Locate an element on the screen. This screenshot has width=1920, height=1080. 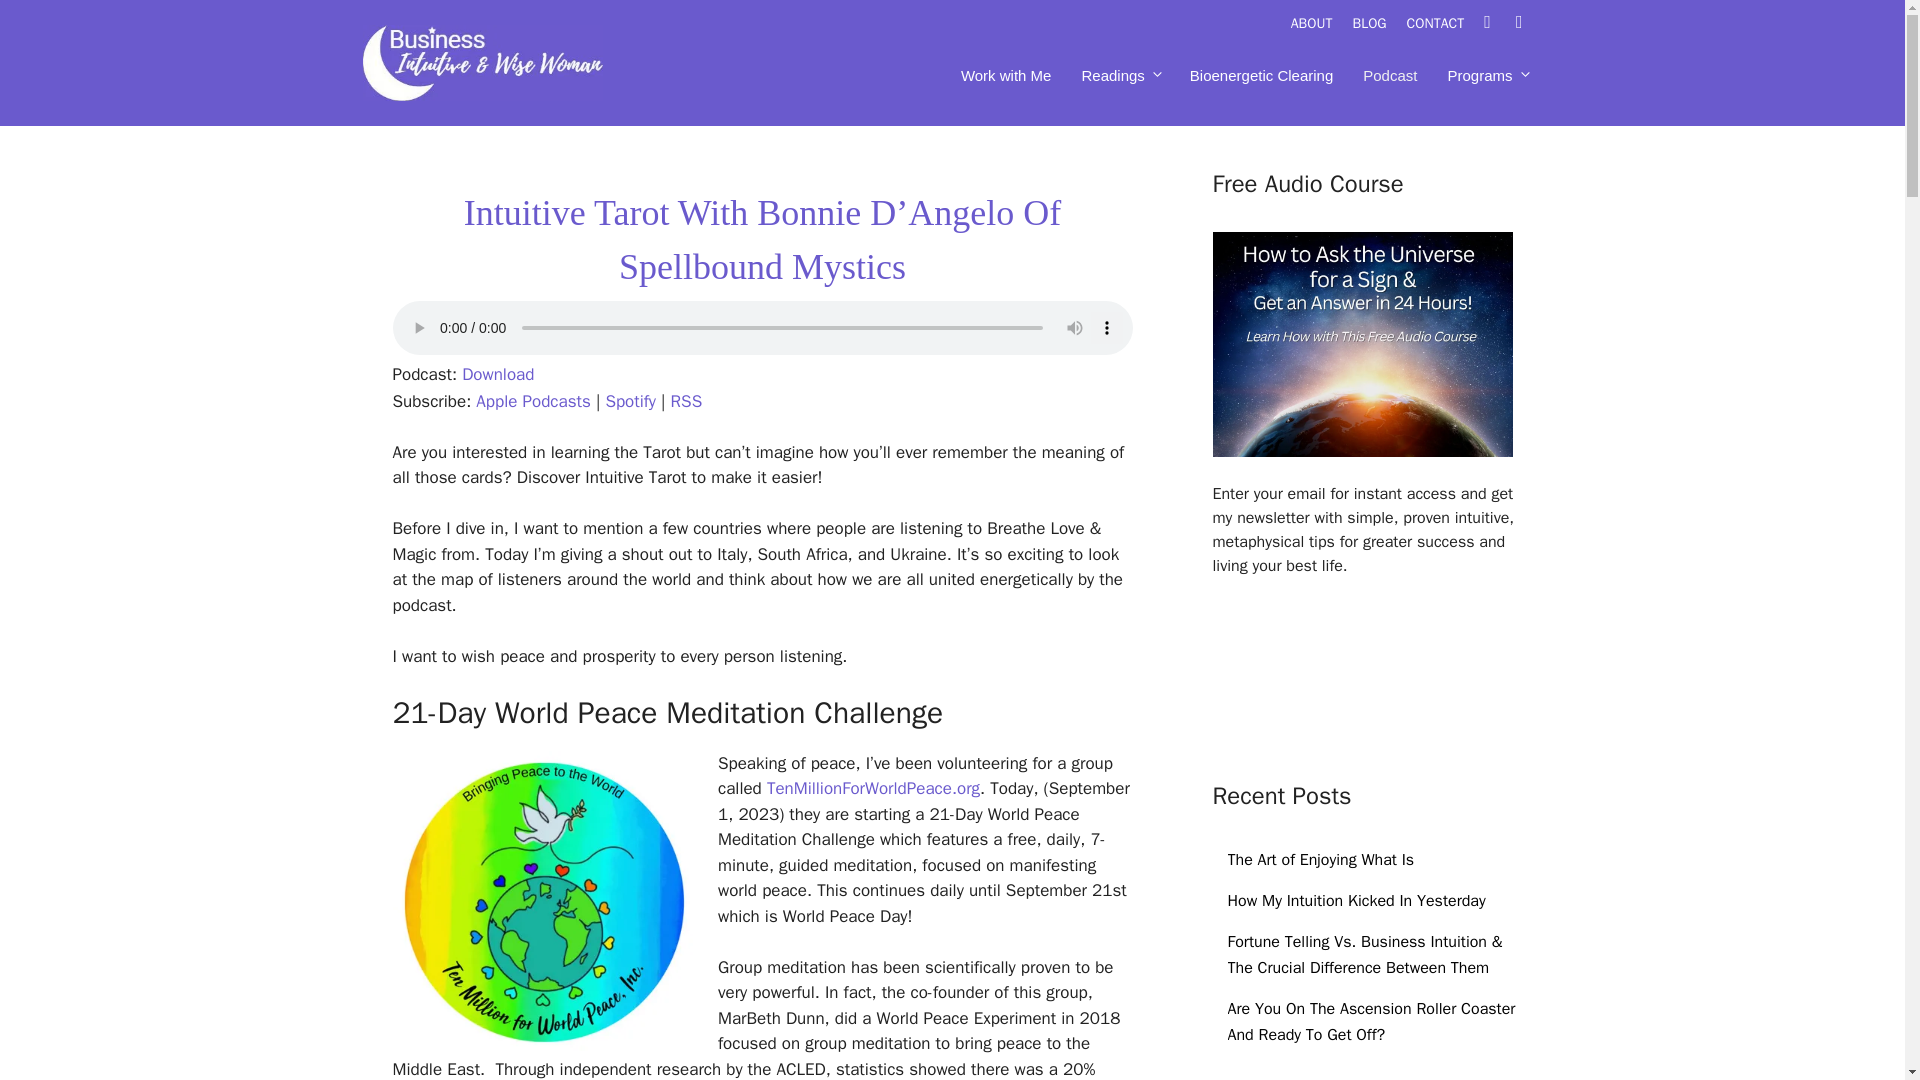
Readings is located at coordinates (1119, 76).